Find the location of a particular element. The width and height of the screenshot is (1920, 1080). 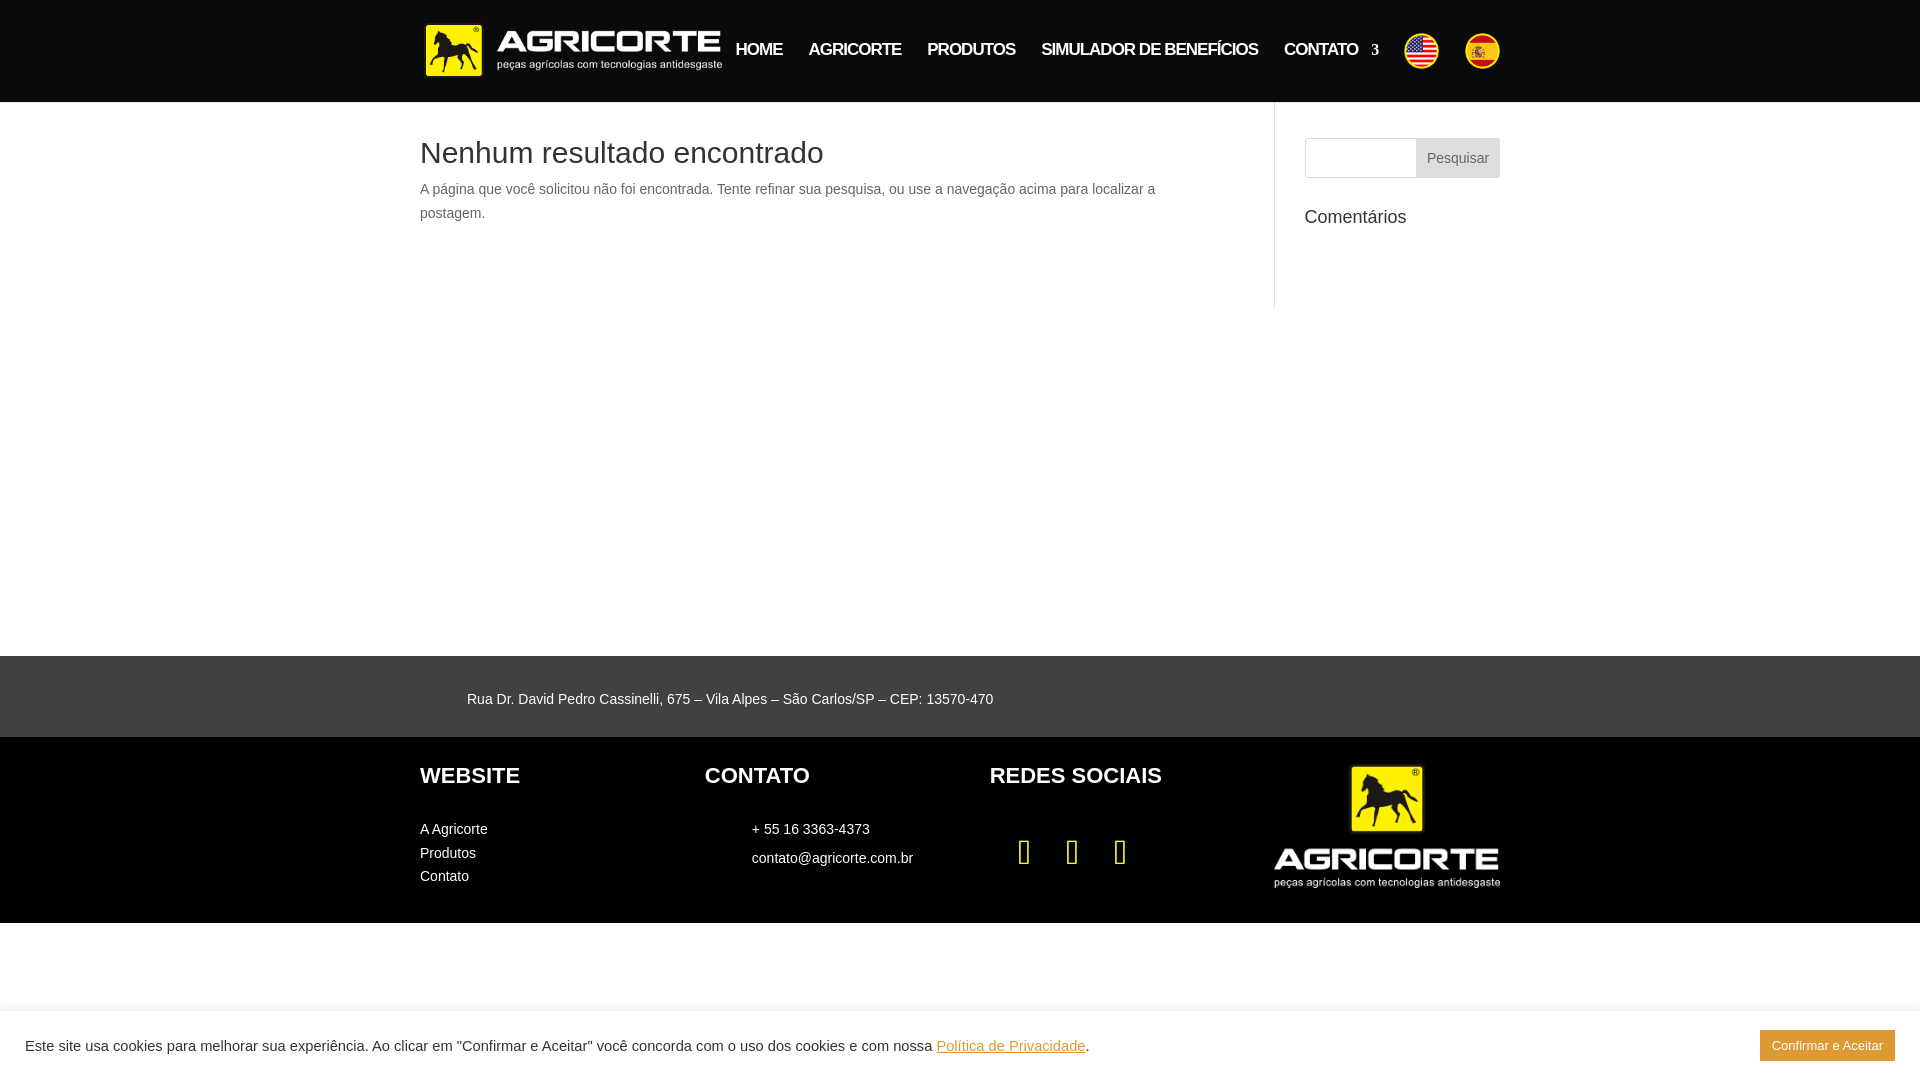

Siga em Facebook is located at coordinates (1072, 852).